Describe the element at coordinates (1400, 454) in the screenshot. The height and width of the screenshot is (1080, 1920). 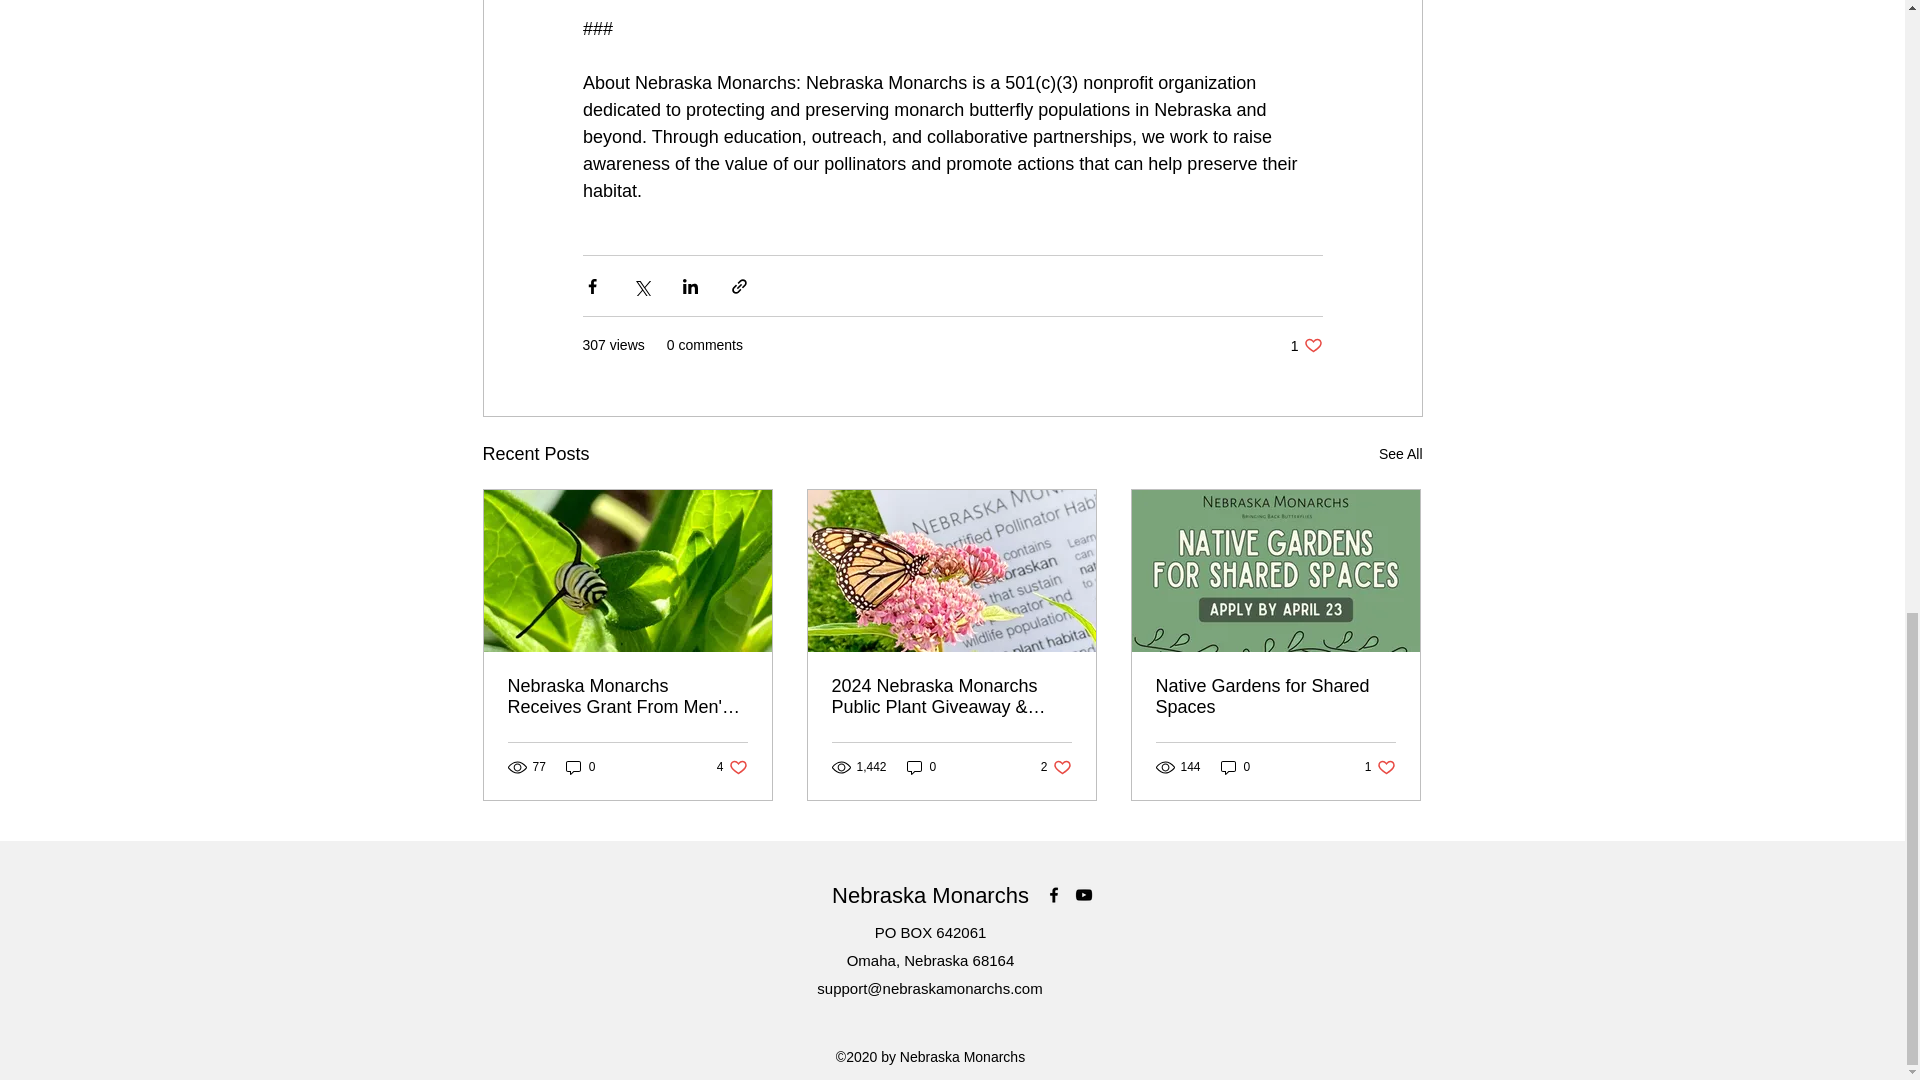
I see `See All` at that location.